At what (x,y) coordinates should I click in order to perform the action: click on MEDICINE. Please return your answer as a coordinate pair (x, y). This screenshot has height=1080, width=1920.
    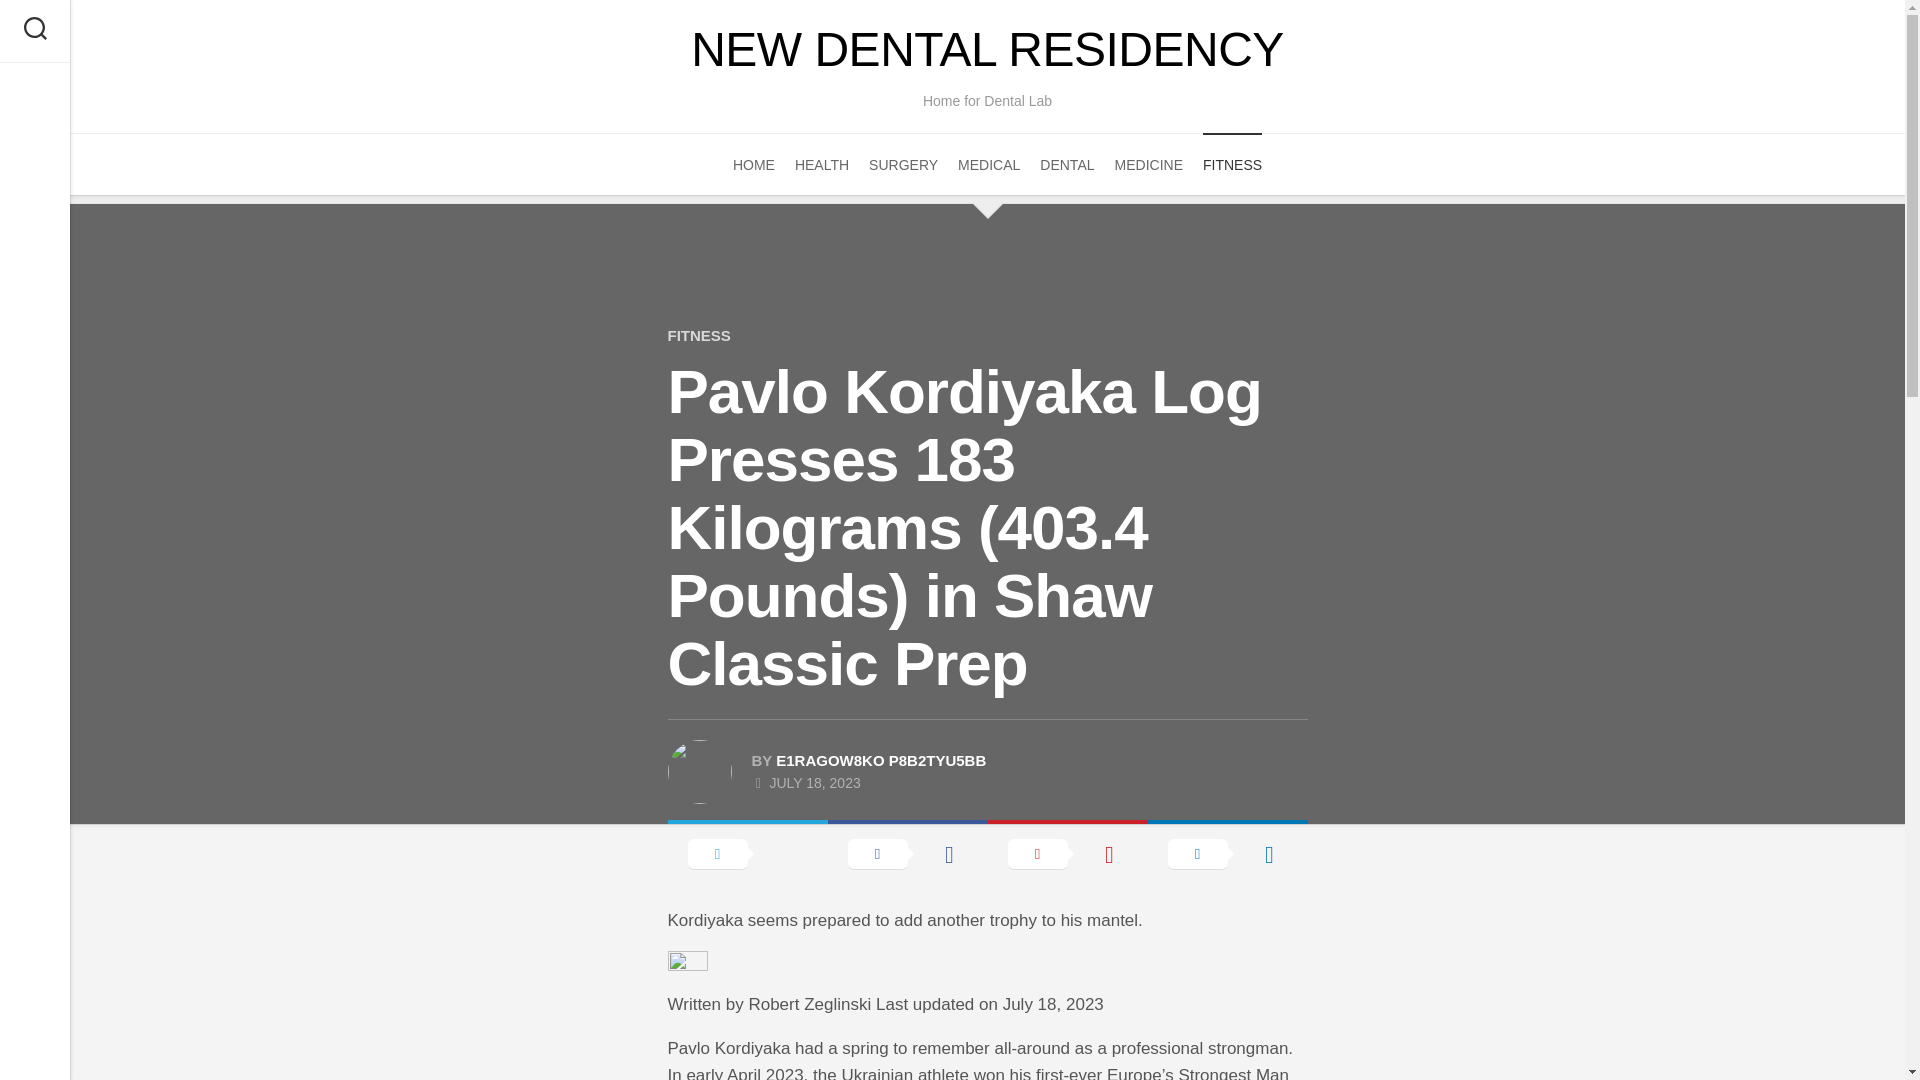
    Looking at the image, I should click on (1148, 164).